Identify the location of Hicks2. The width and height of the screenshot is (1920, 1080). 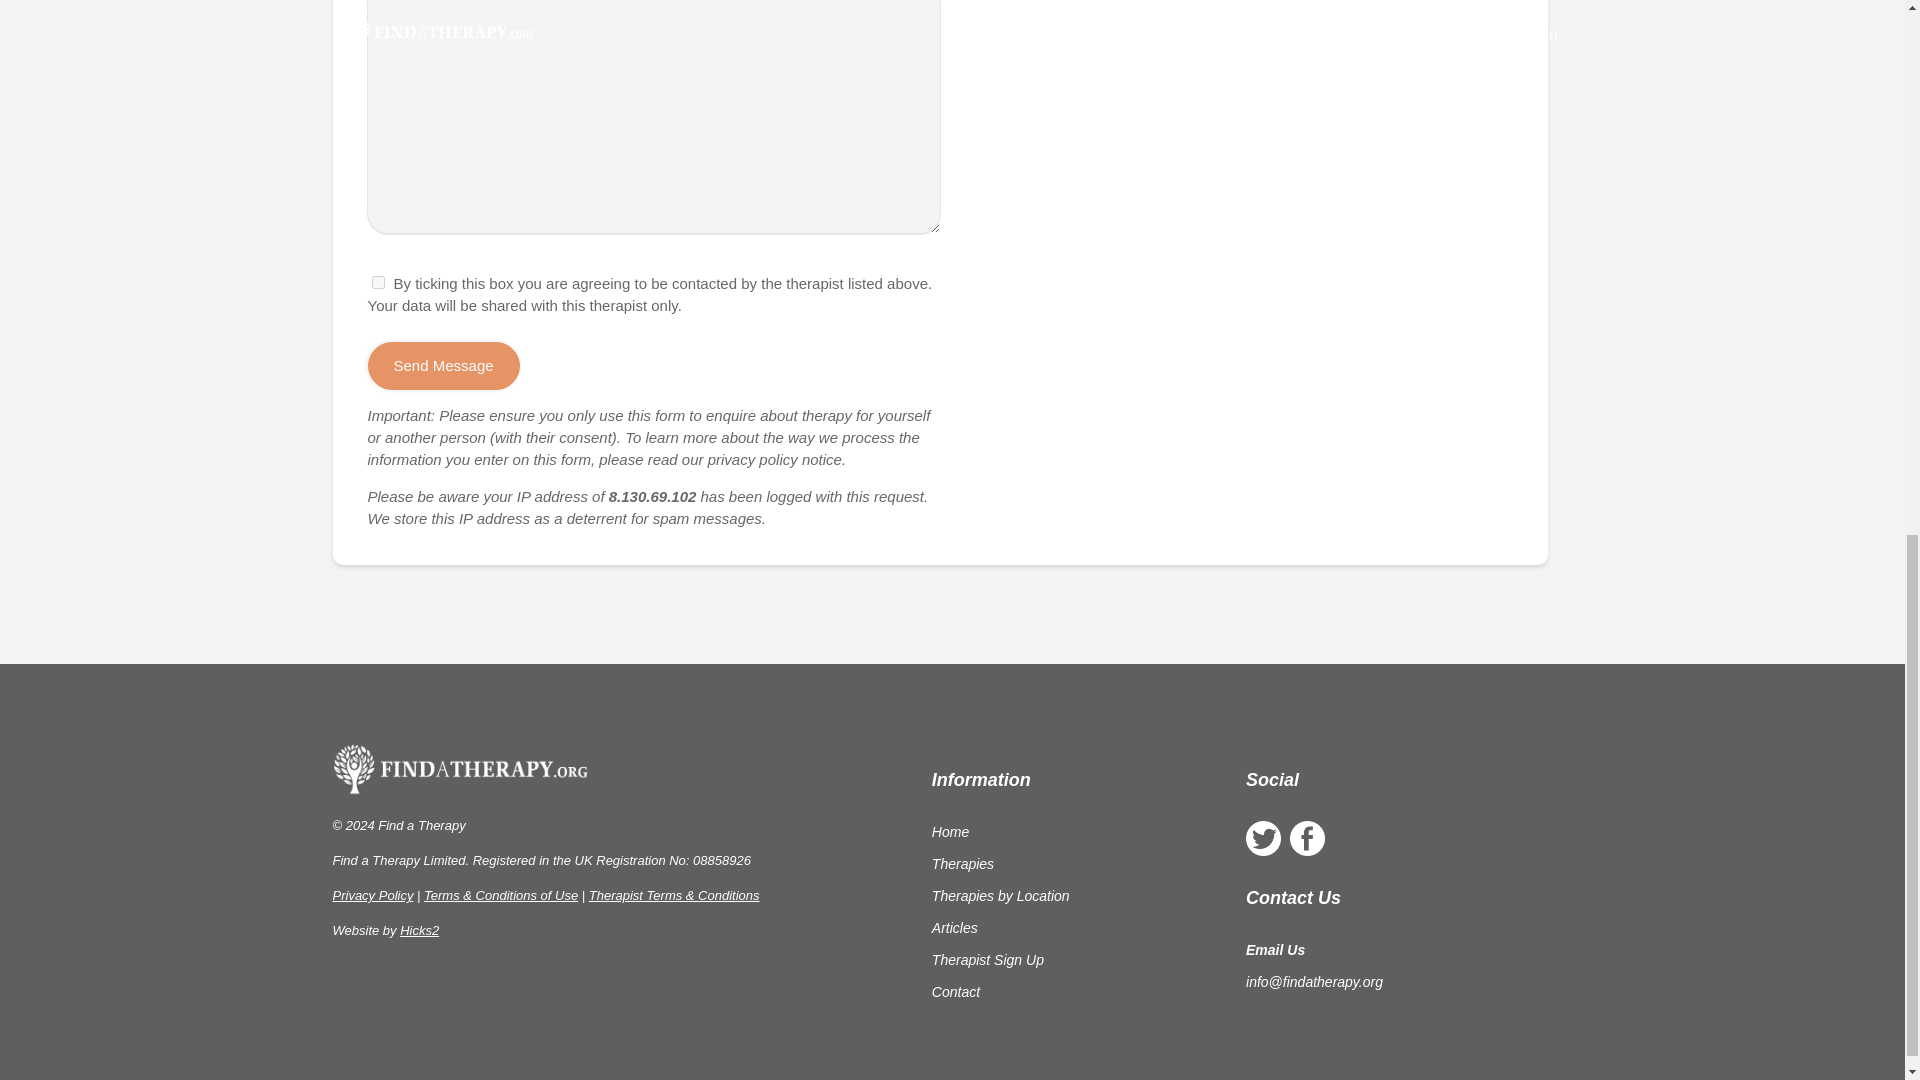
(419, 930).